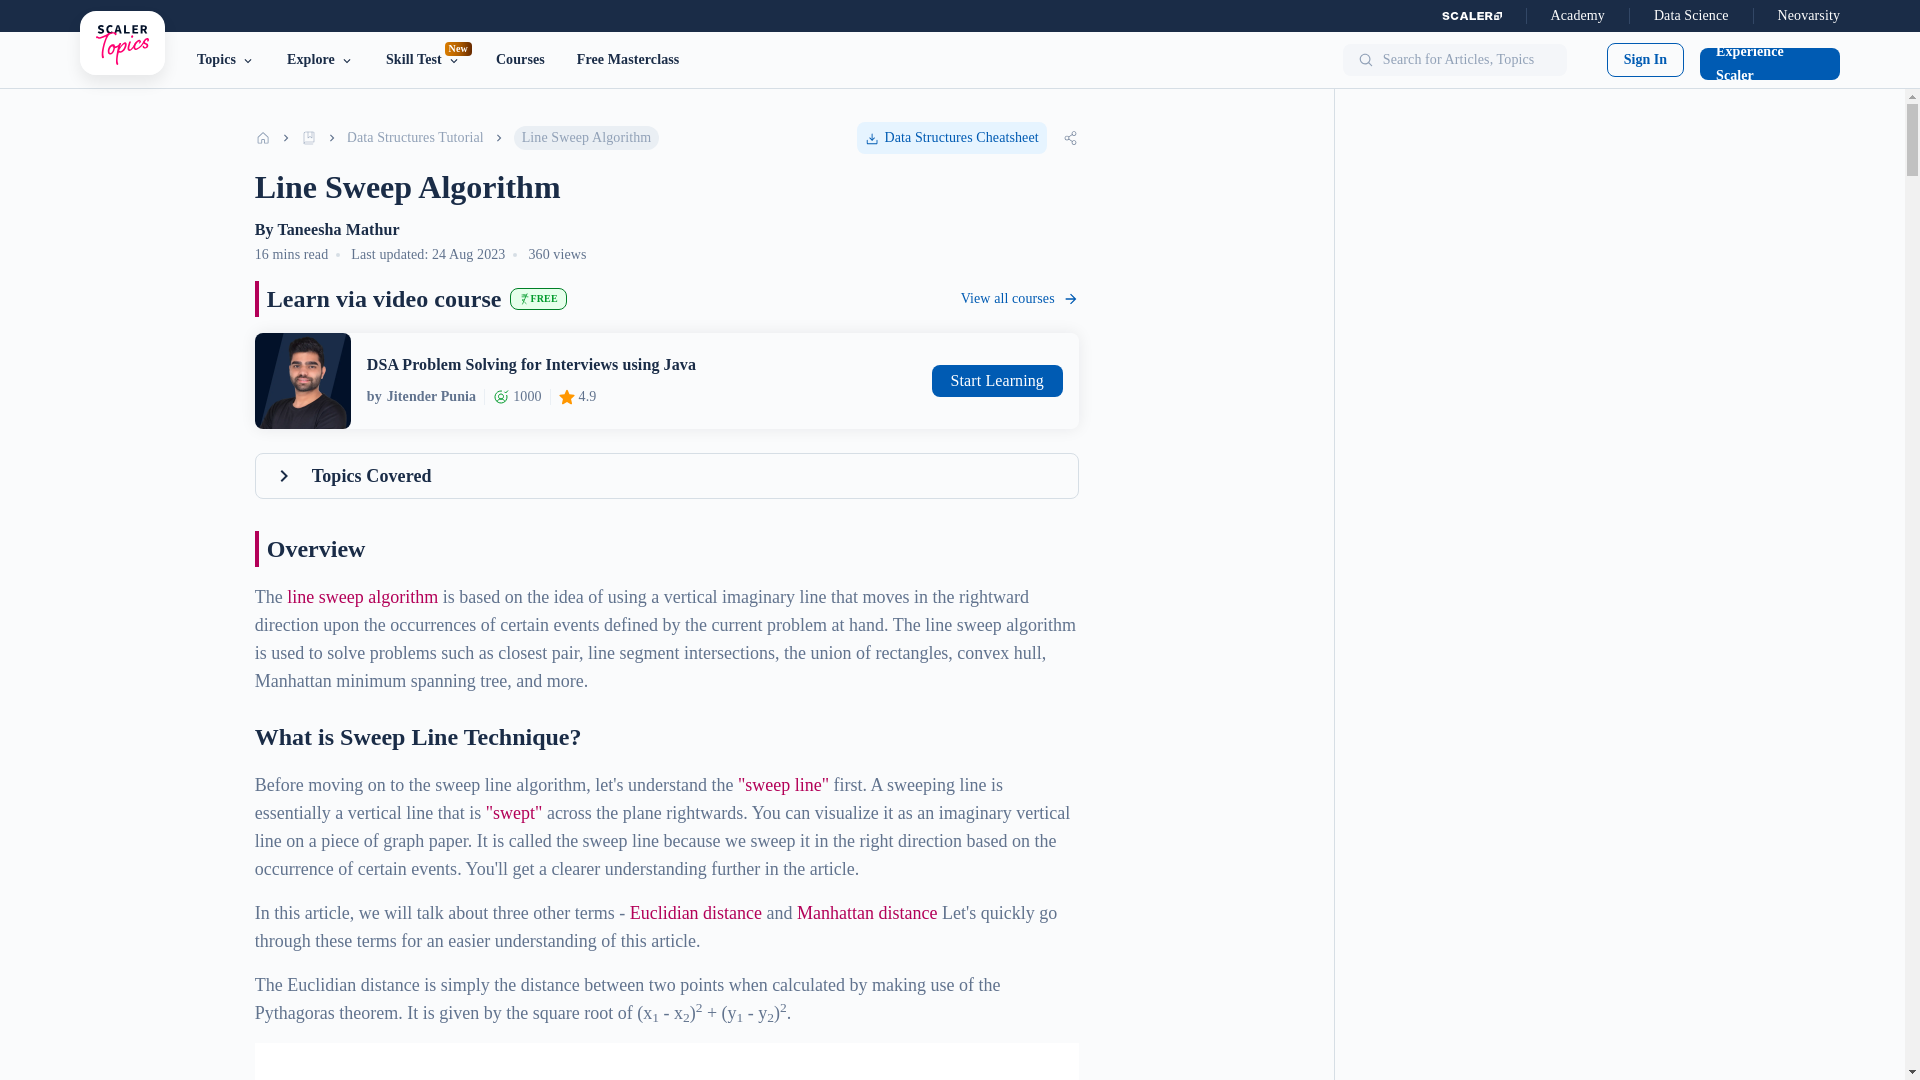 The width and height of the screenshot is (1920, 1080). Describe the element at coordinates (666, 475) in the screenshot. I see `Topics Covered` at that location.